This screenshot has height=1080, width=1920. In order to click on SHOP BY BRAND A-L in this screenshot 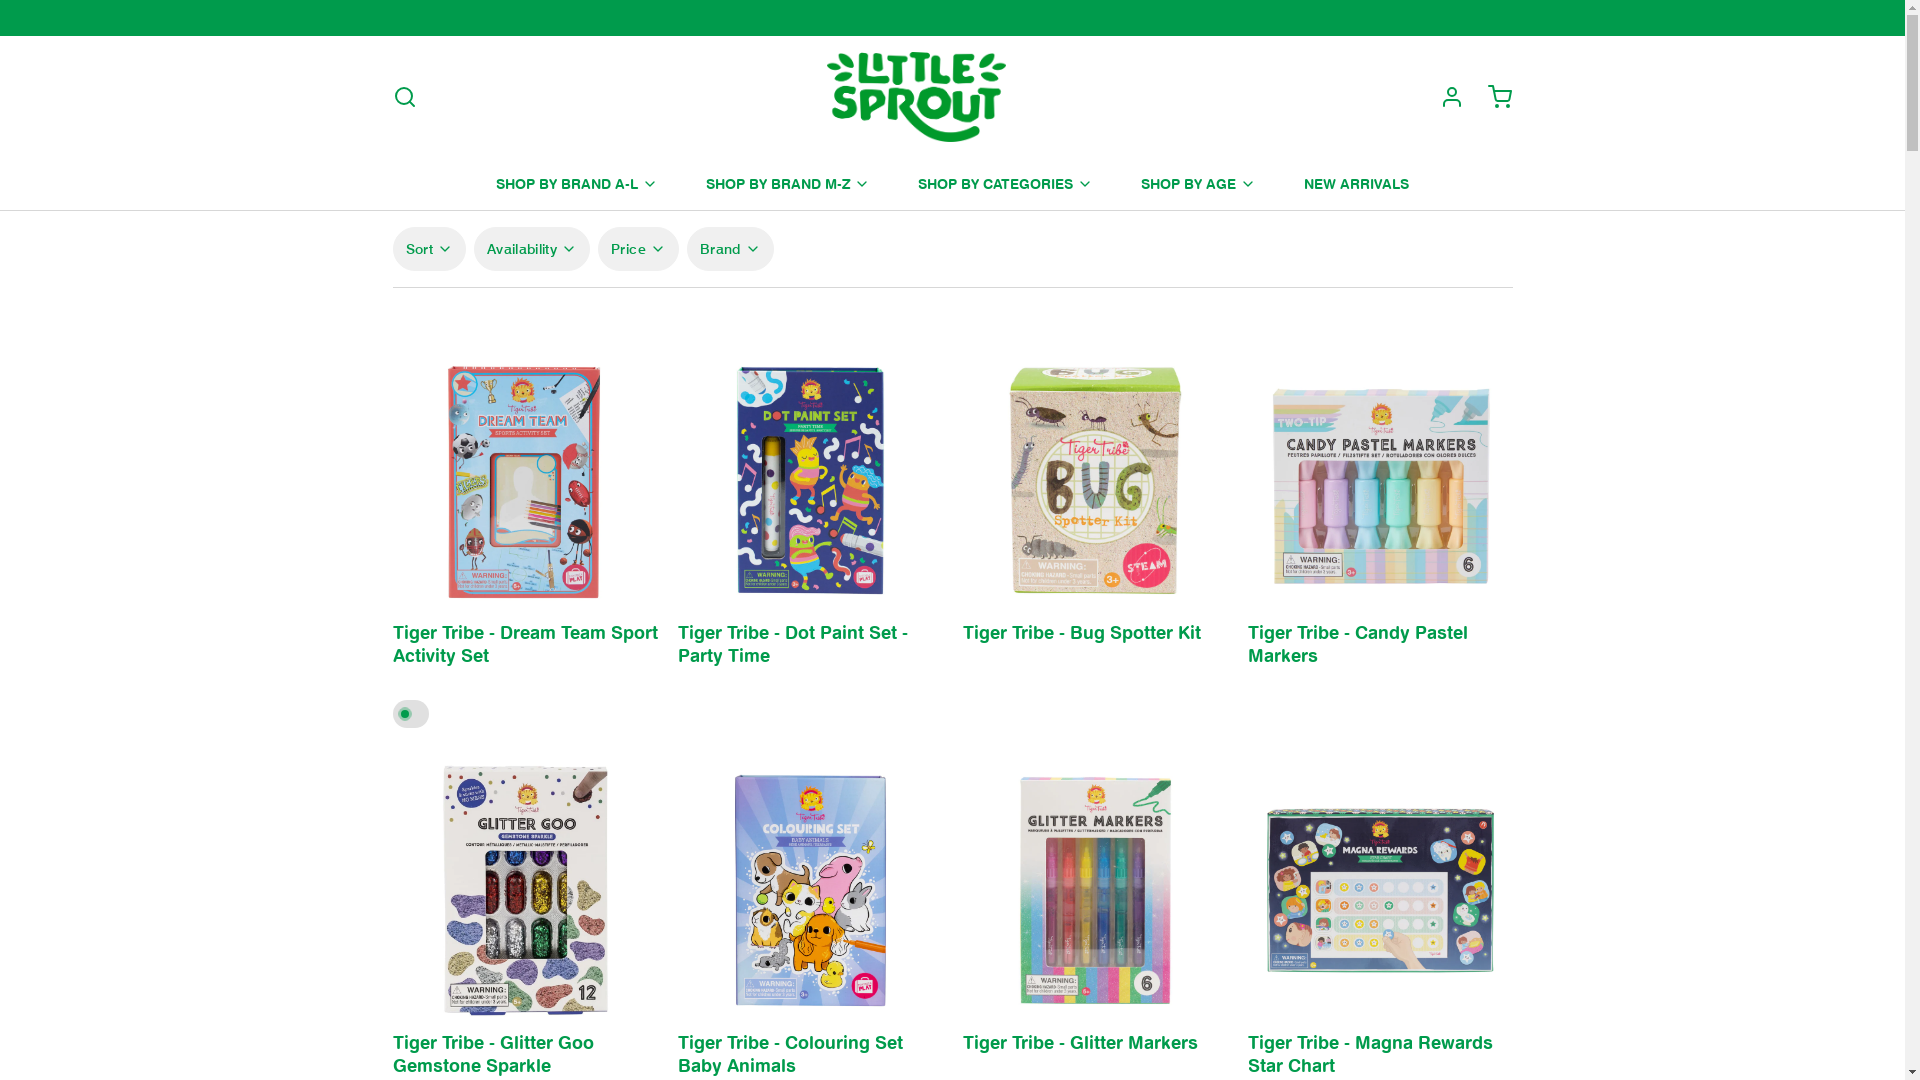, I will do `click(577, 184)`.